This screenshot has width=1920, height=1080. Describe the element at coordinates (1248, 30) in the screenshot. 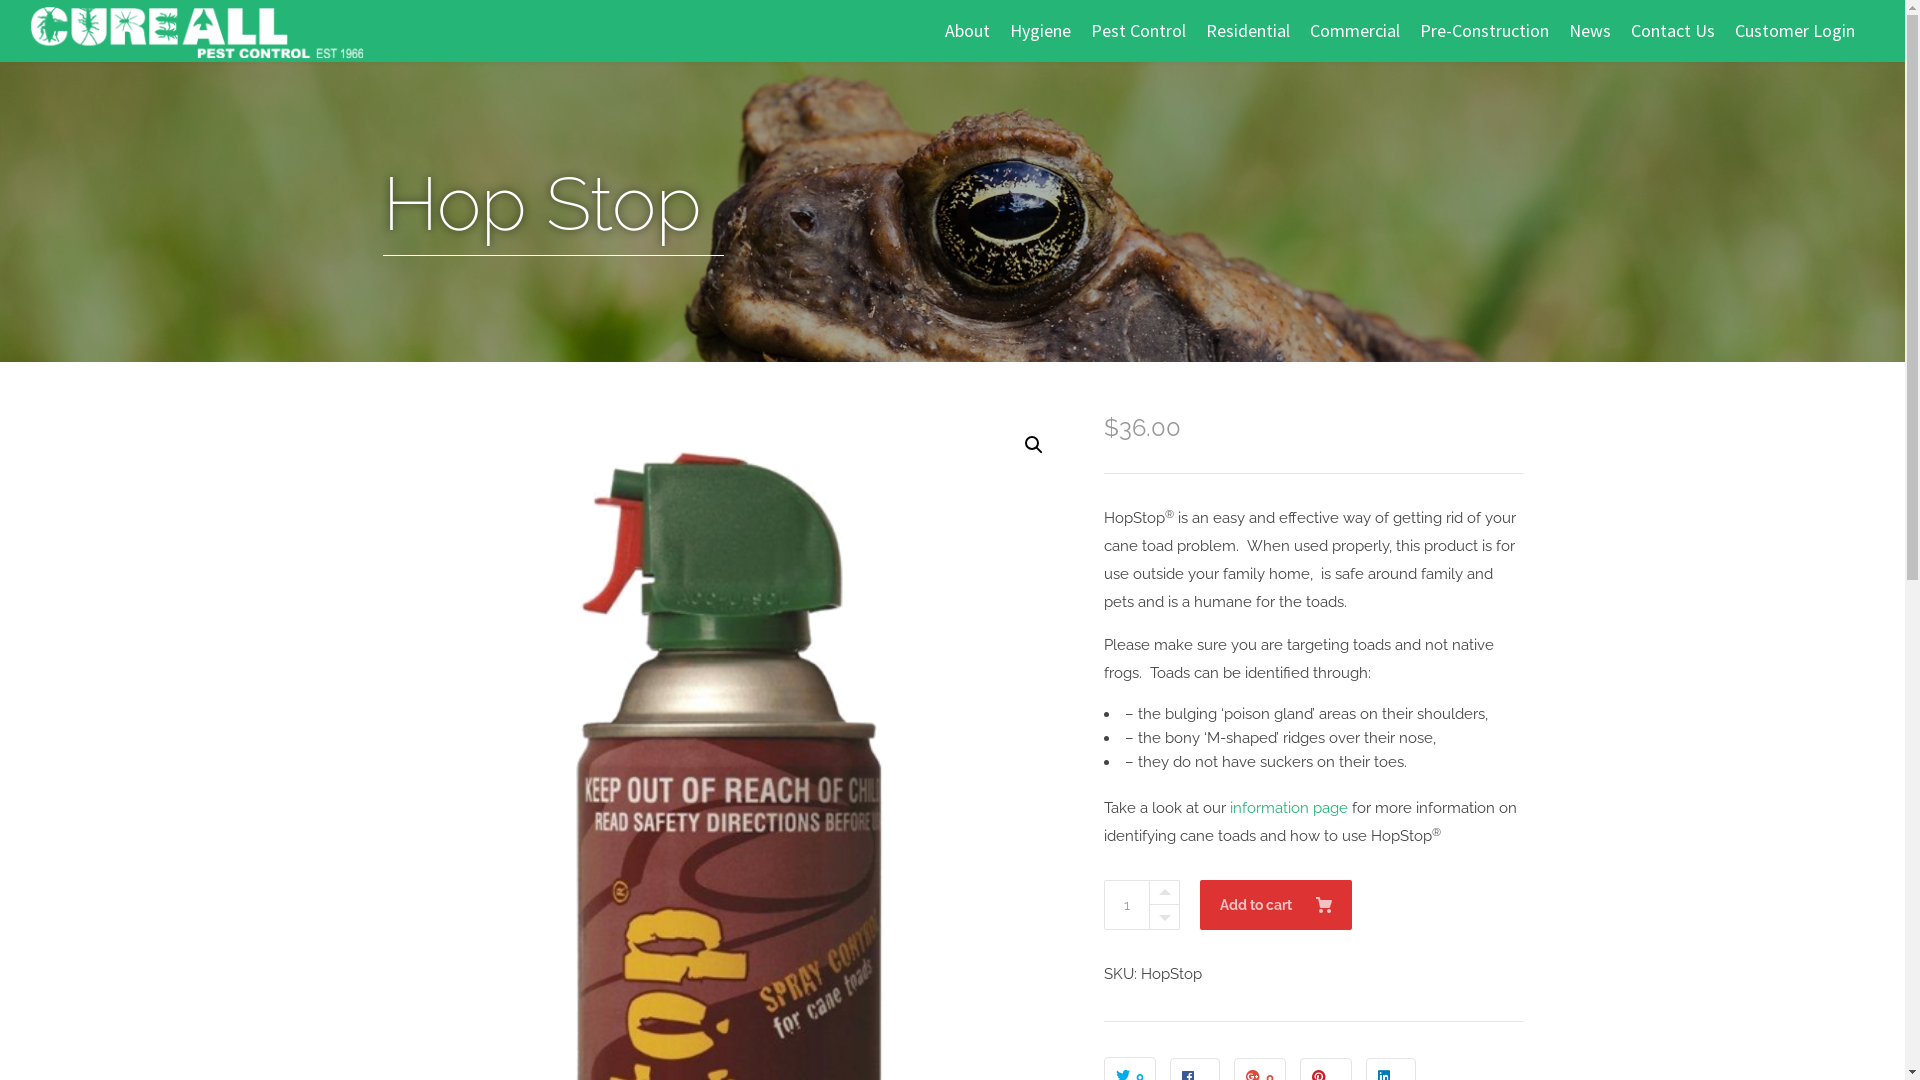

I see `Residential` at that location.